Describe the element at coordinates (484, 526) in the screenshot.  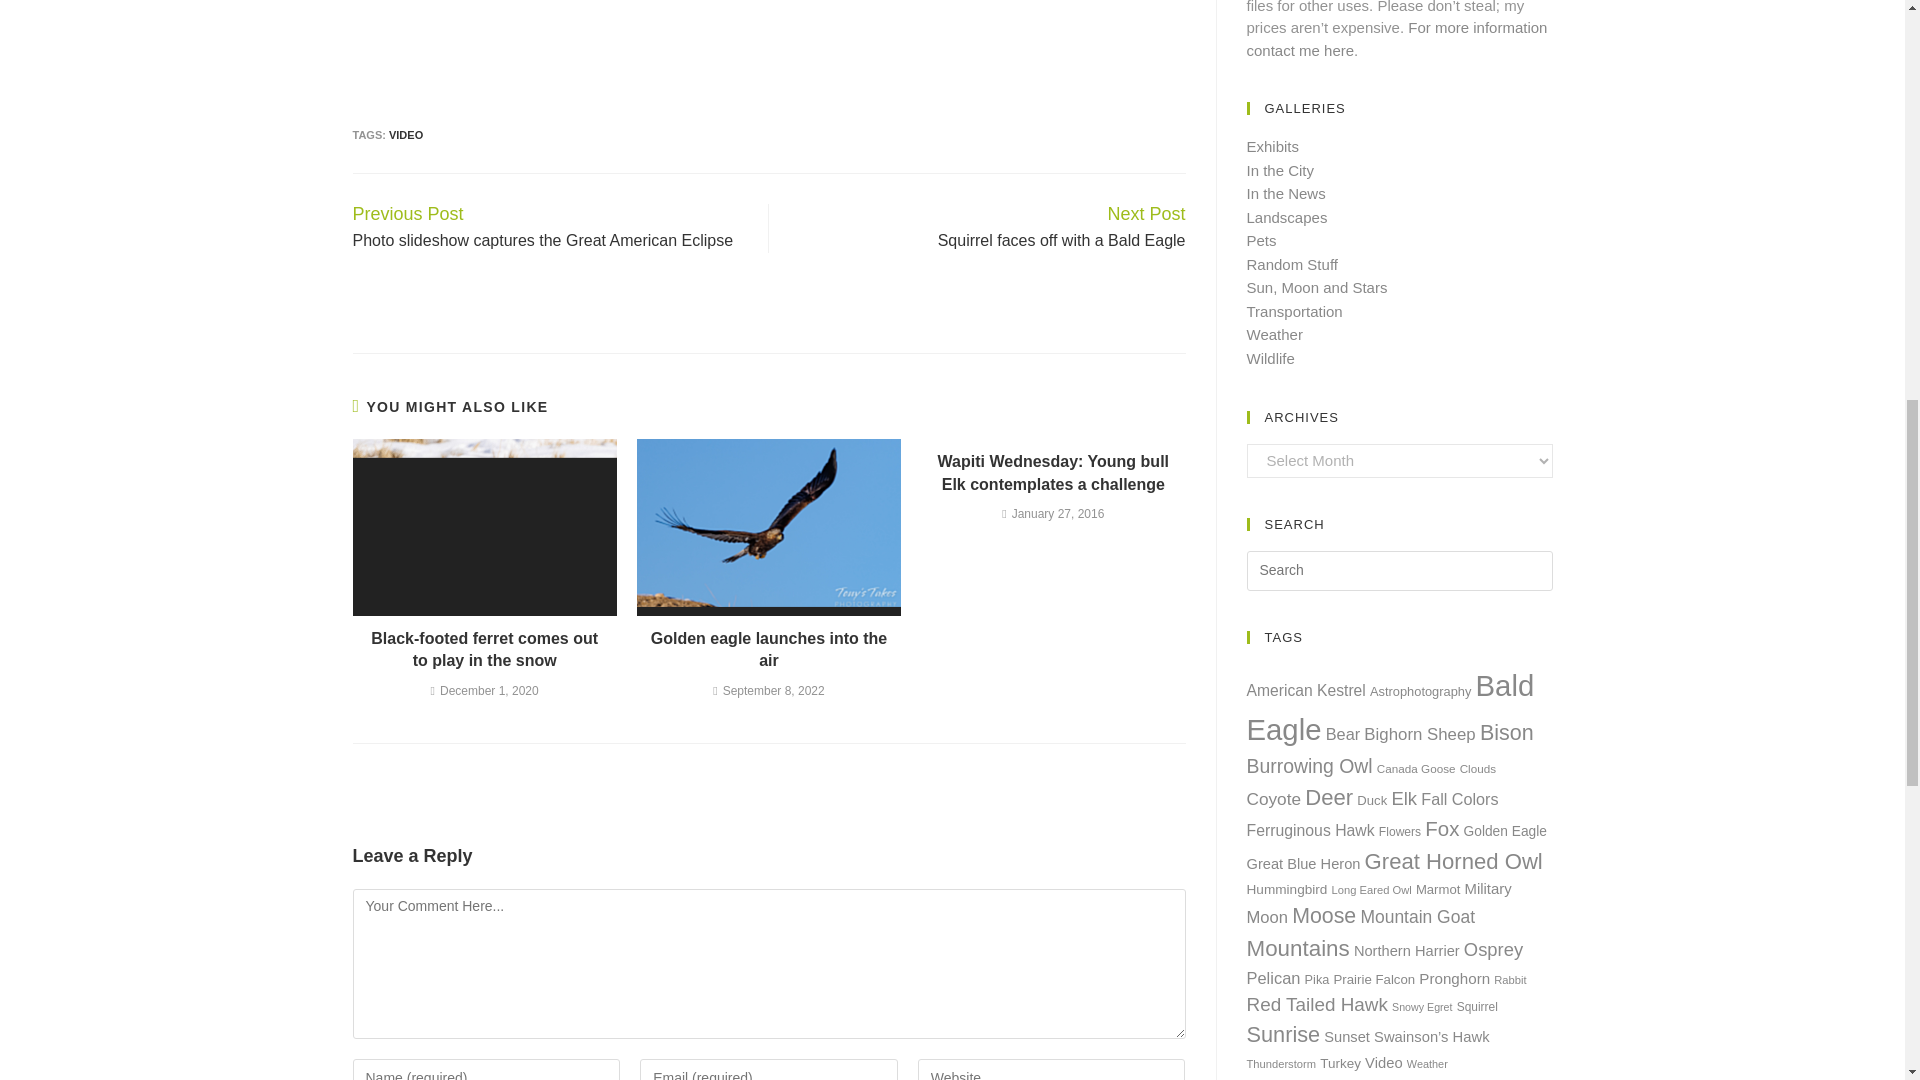
I see `Black-footed ferret comes out to play in the snow` at that location.